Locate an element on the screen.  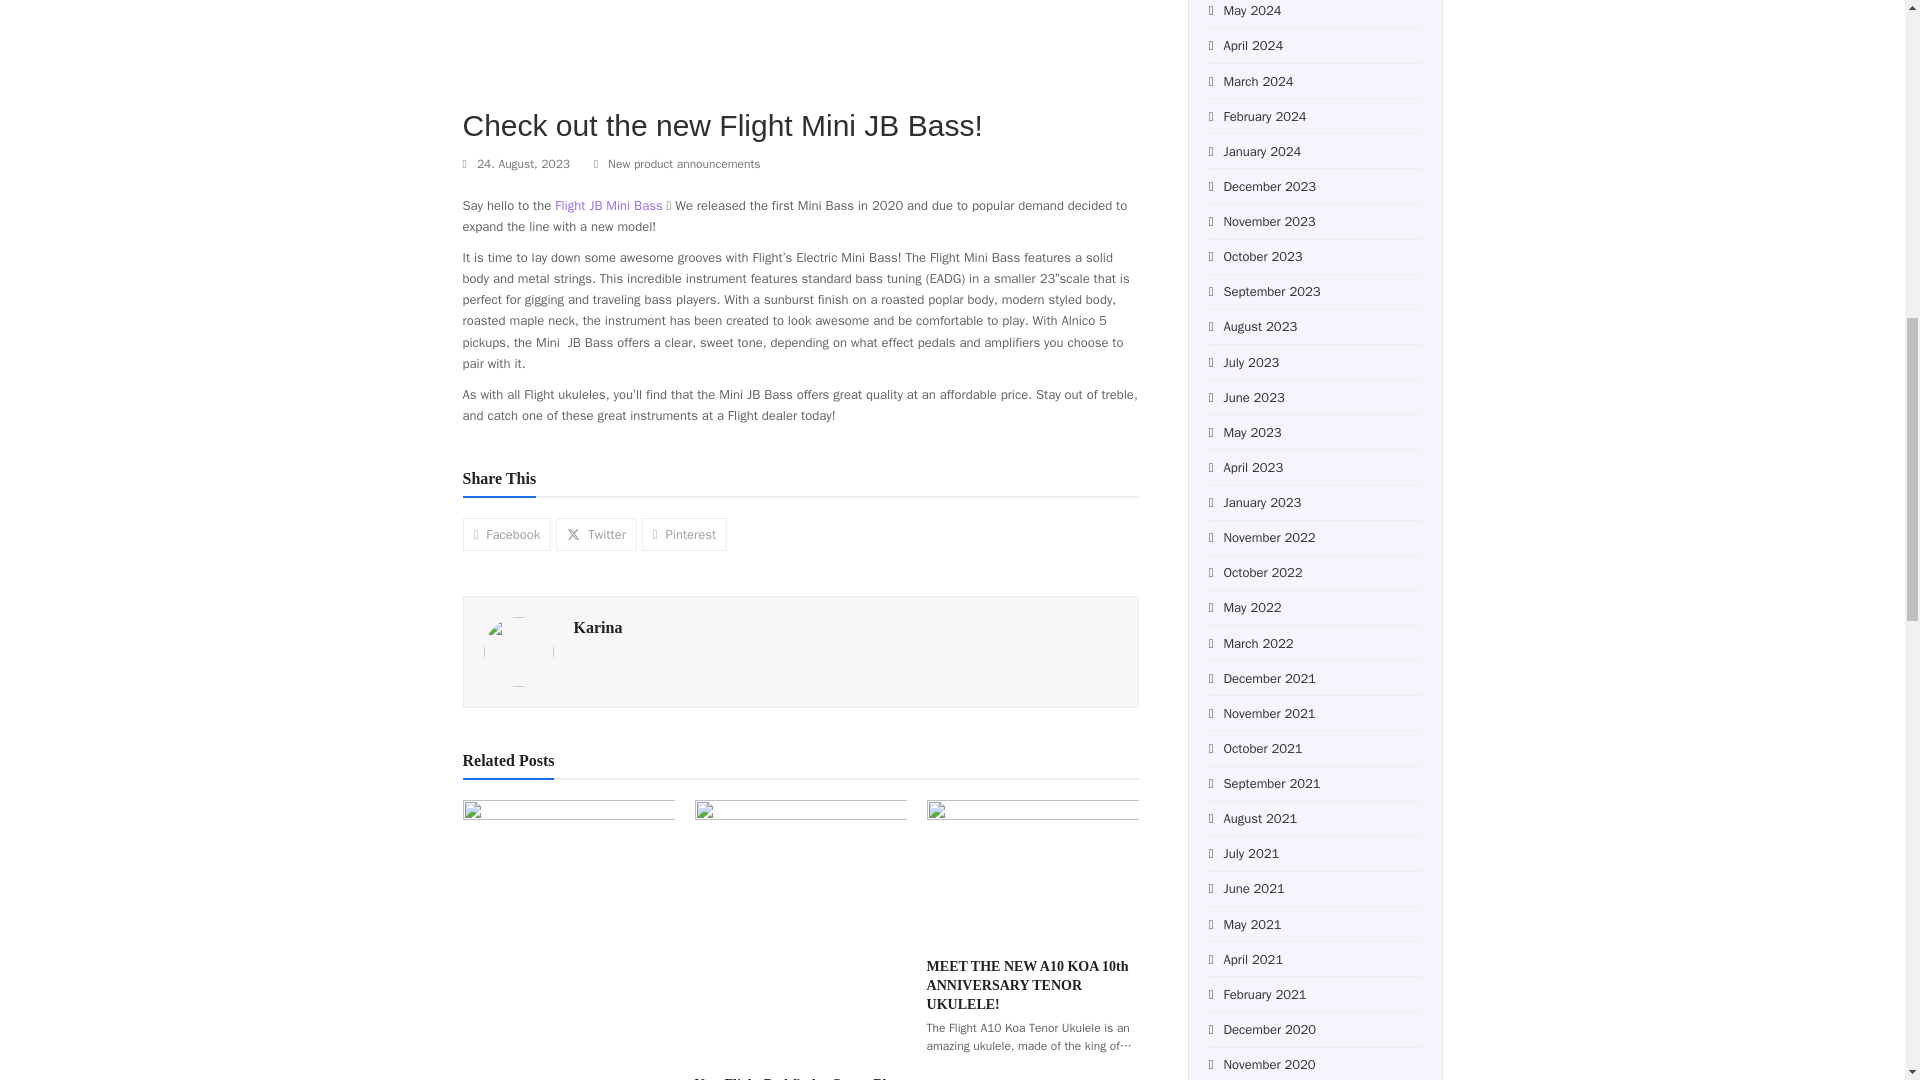
New product announcements is located at coordinates (684, 163).